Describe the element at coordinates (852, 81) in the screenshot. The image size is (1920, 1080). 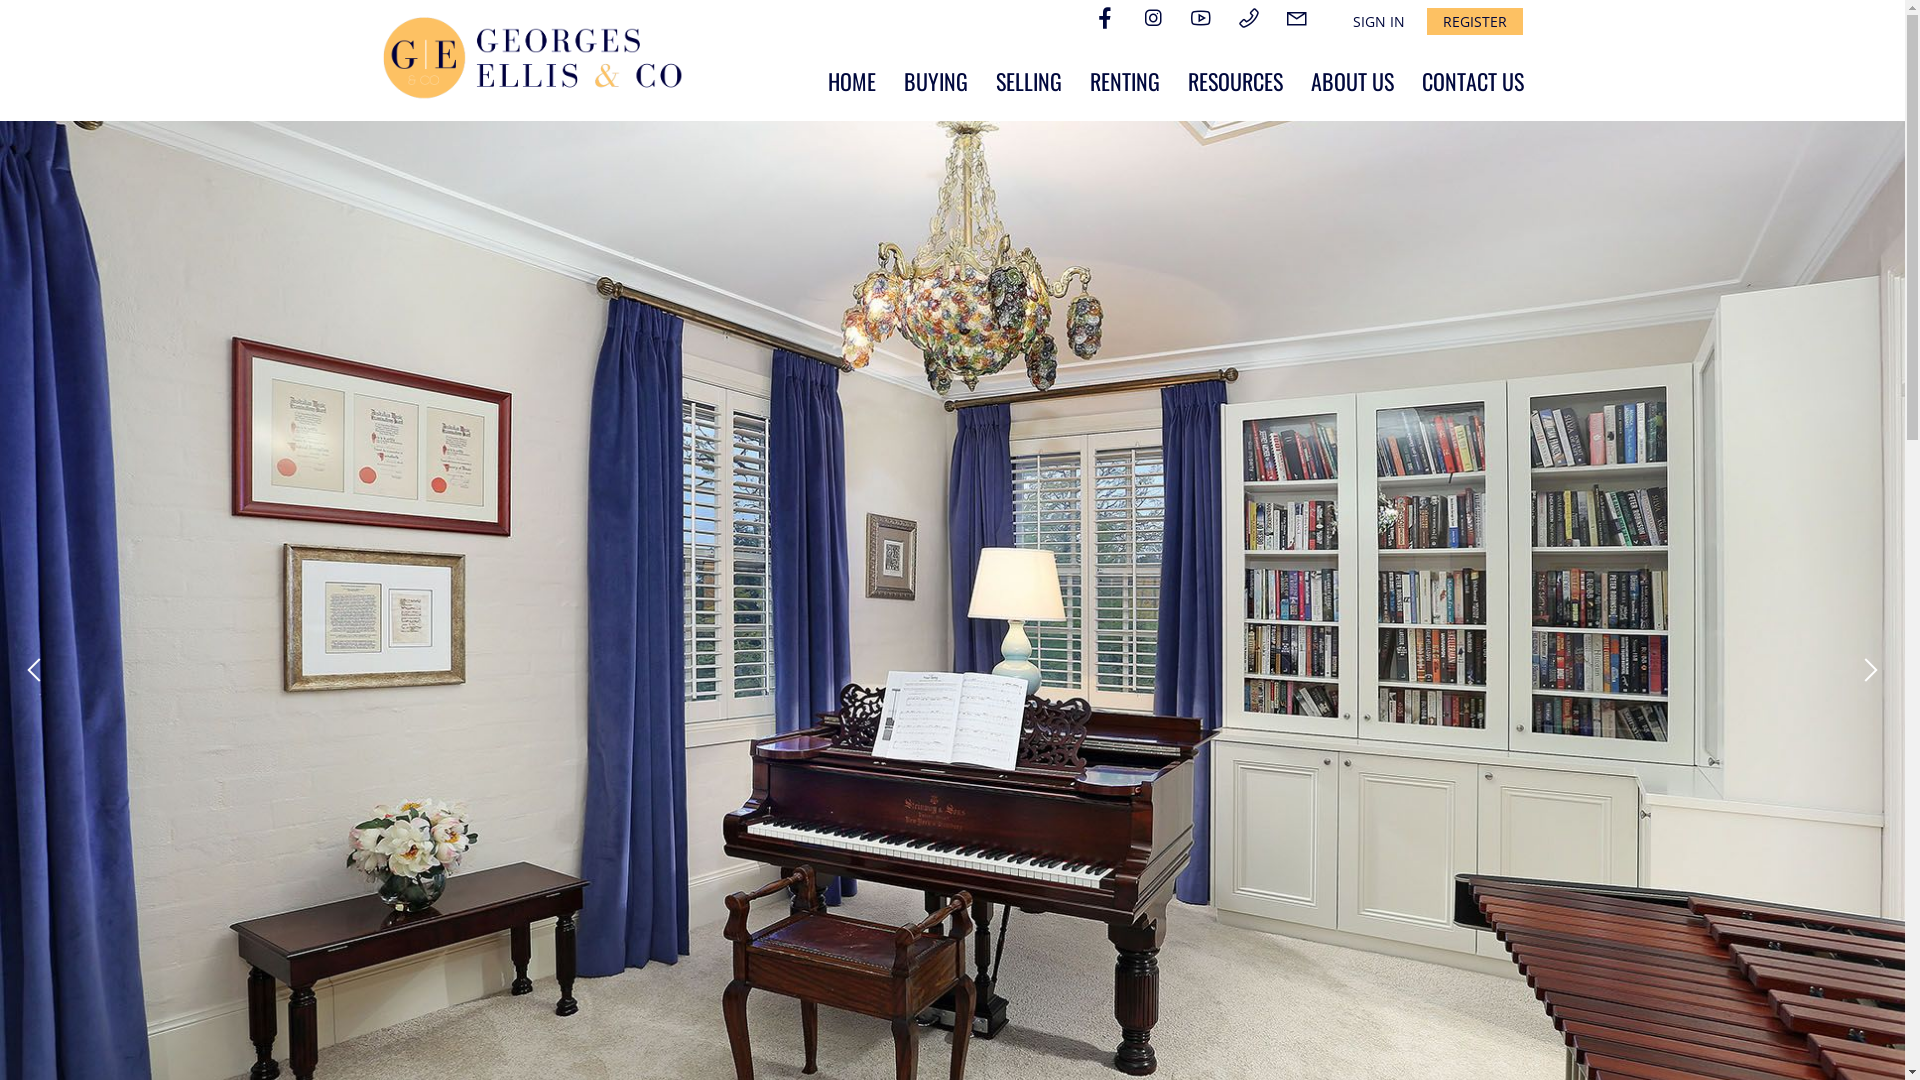
I see `HOME` at that location.